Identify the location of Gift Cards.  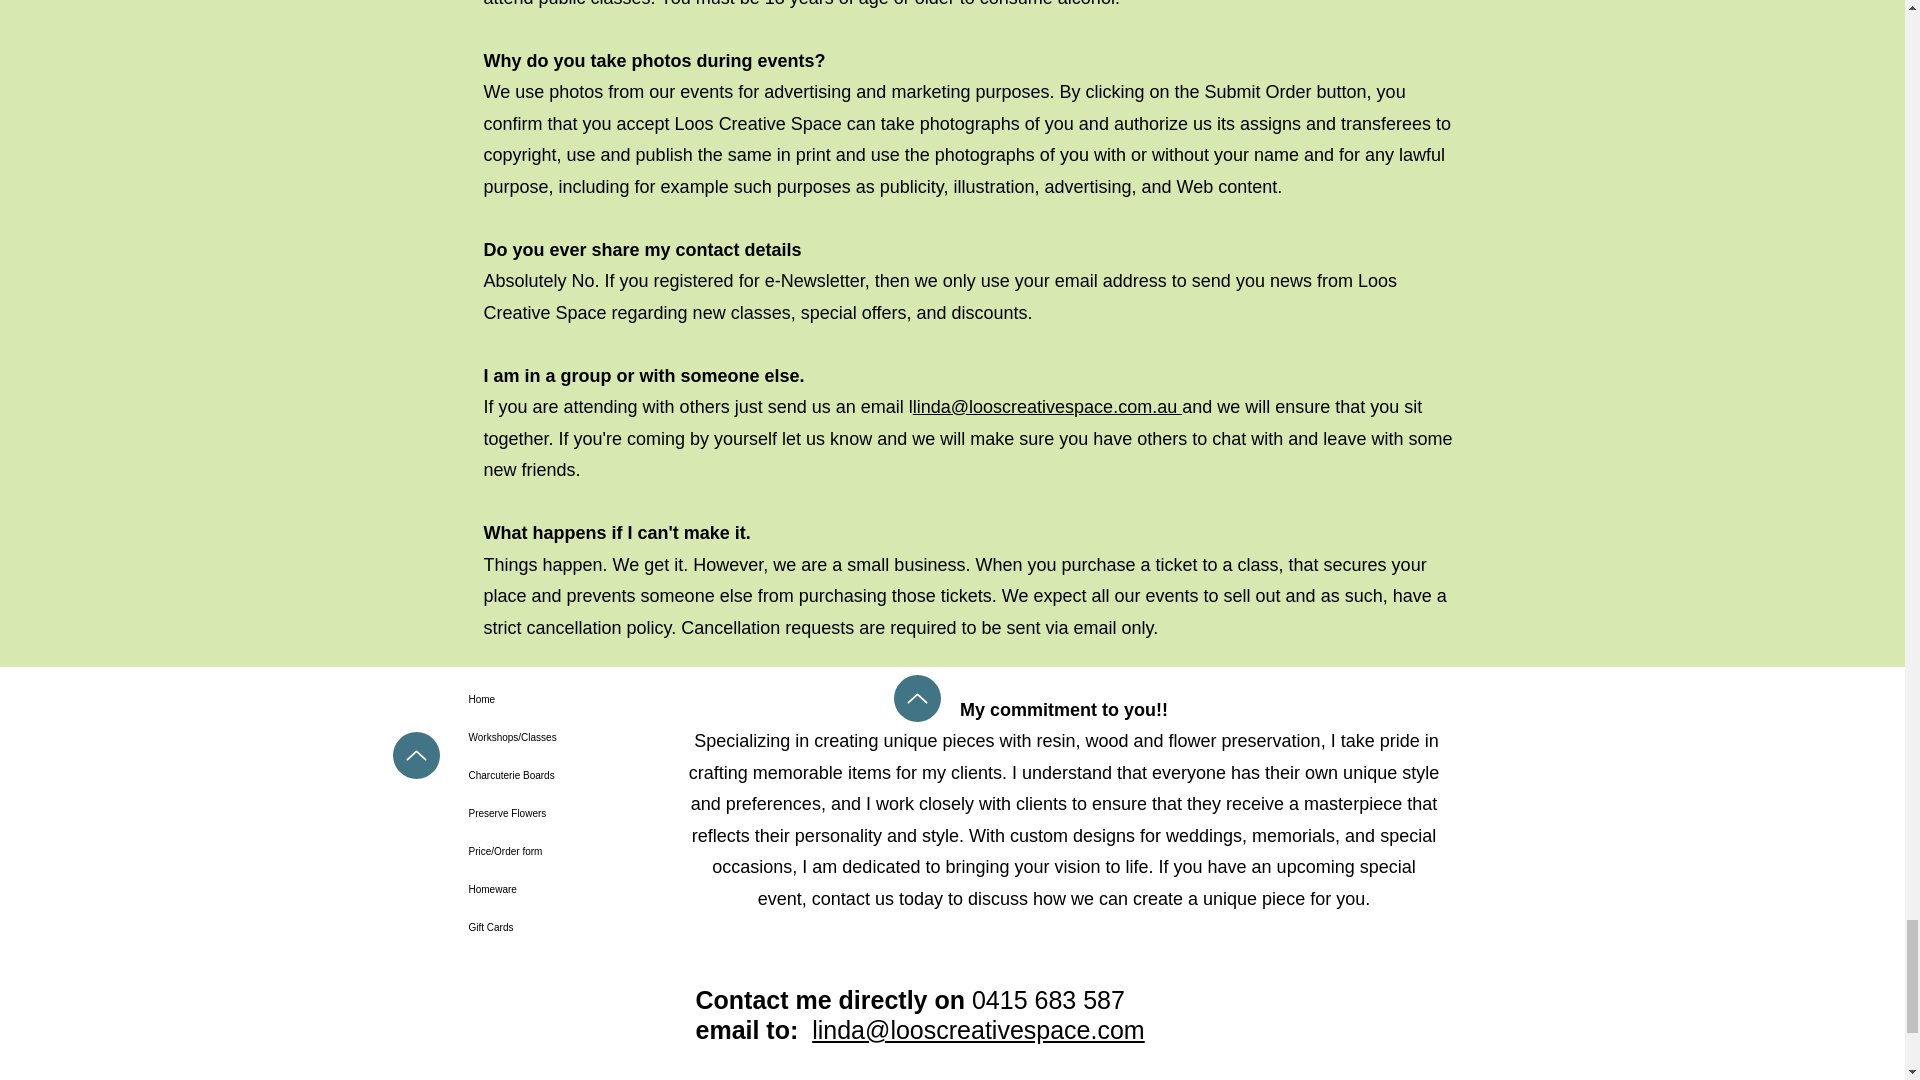
(541, 928).